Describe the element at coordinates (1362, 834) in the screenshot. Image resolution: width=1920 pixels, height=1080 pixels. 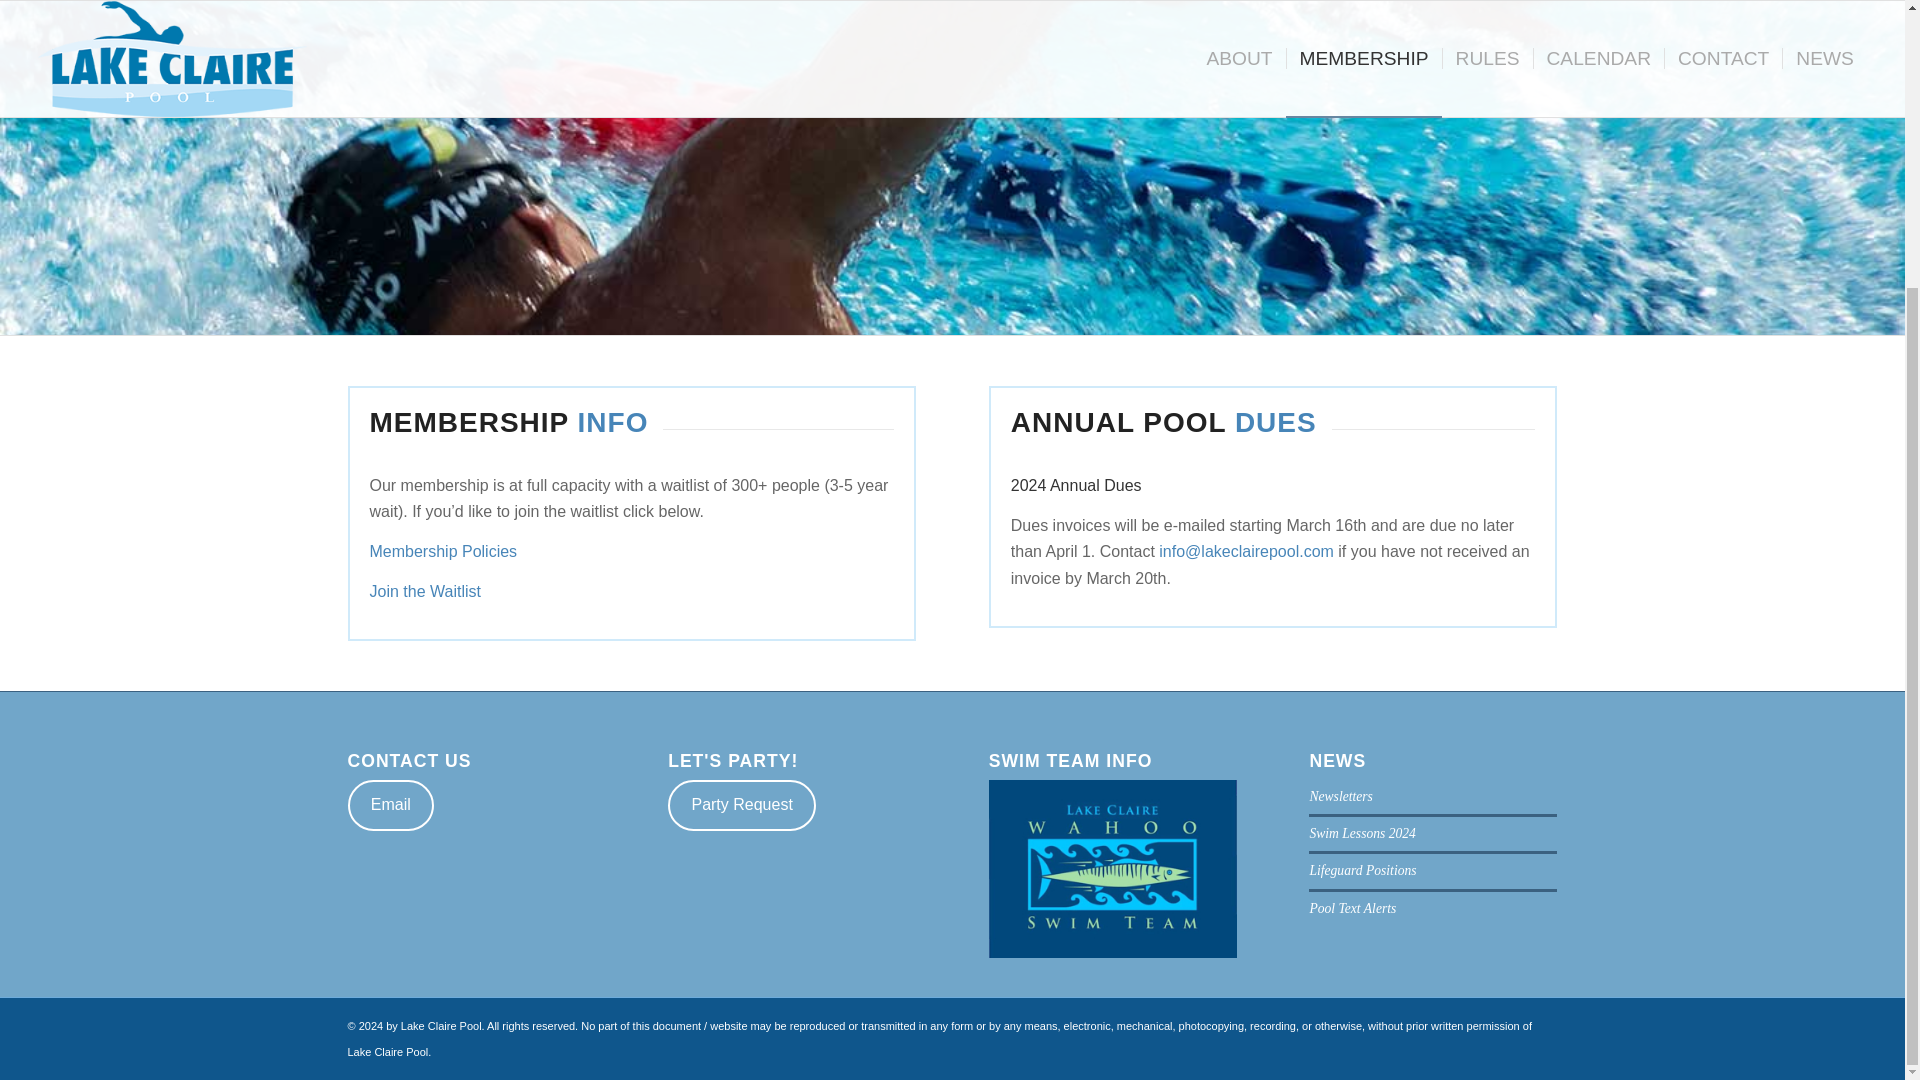
I see `Swim Lessons 2024` at that location.